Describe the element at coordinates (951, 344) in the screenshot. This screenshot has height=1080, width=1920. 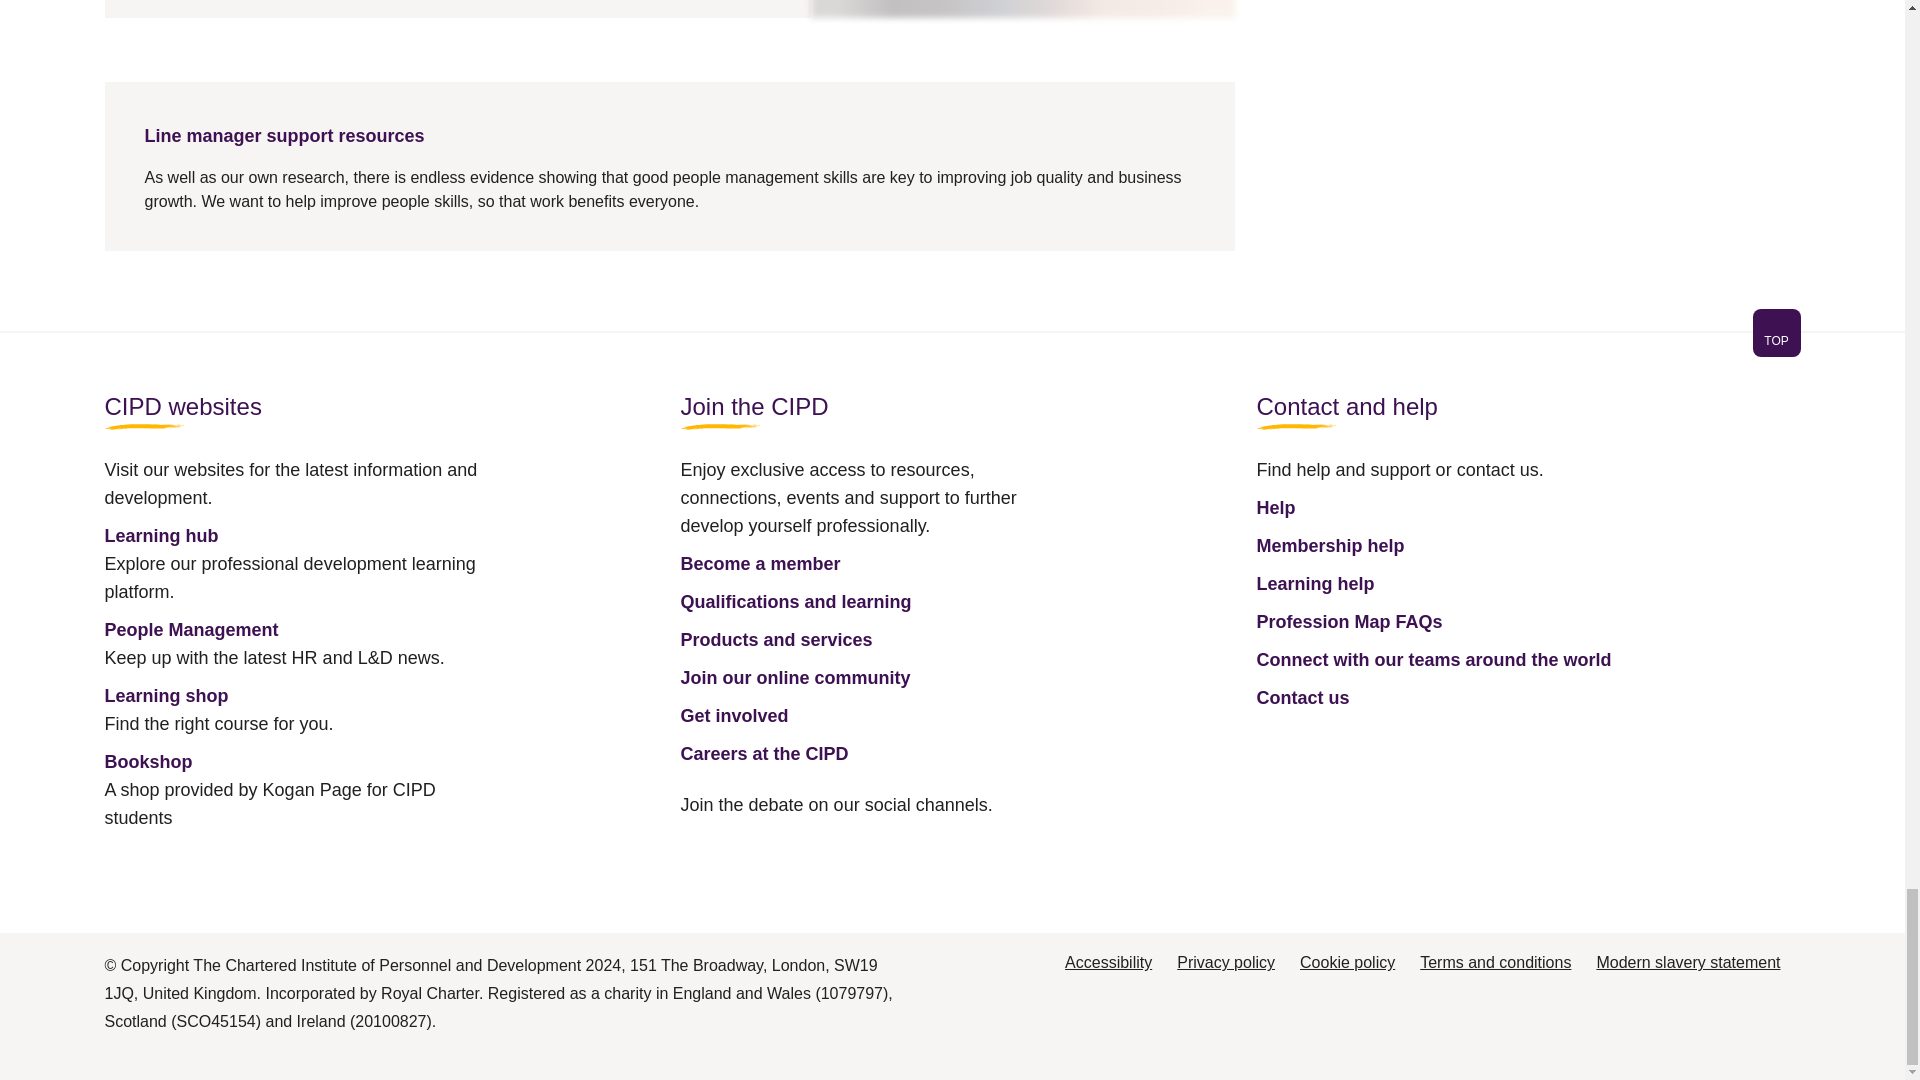
I see `TOP` at that location.